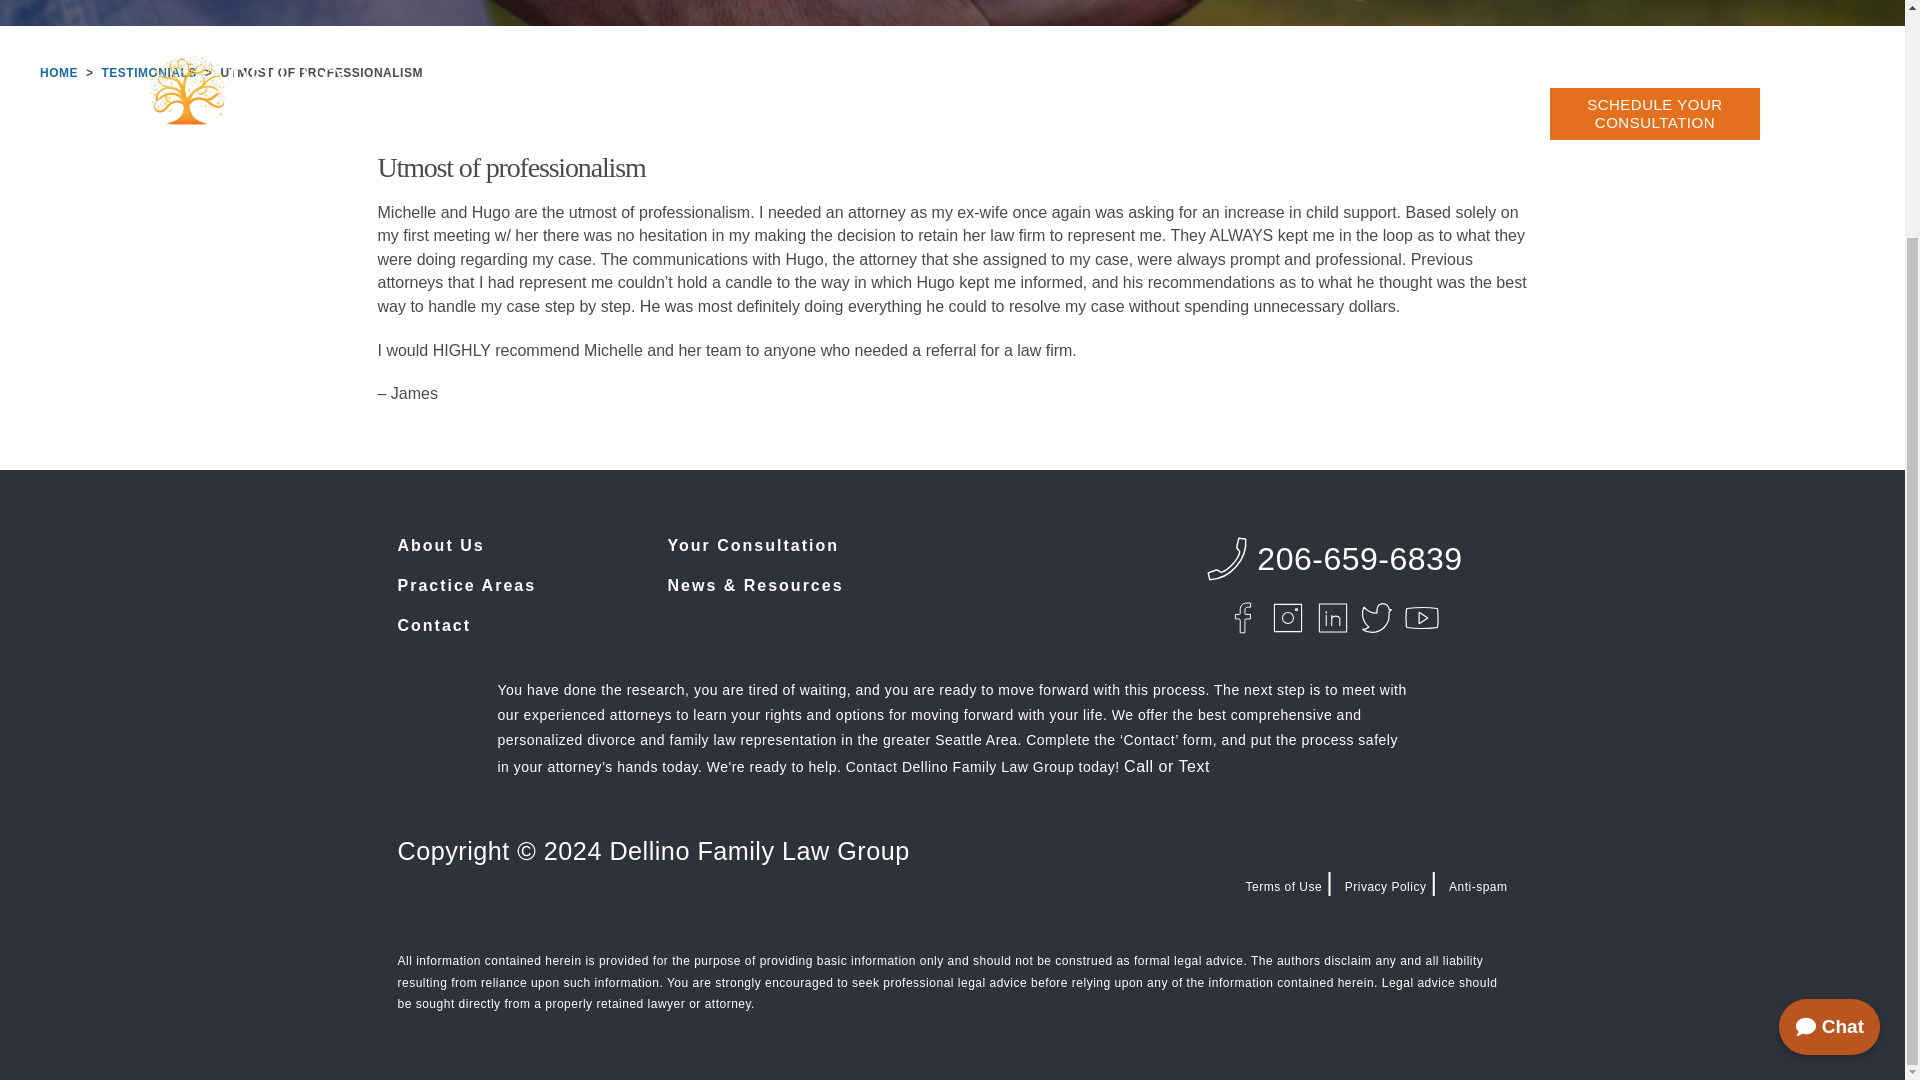 The height and width of the screenshot is (1080, 1920). What do you see at coordinates (149, 72) in the screenshot?
I see `Testimonials` at bounding box center [149, 72].